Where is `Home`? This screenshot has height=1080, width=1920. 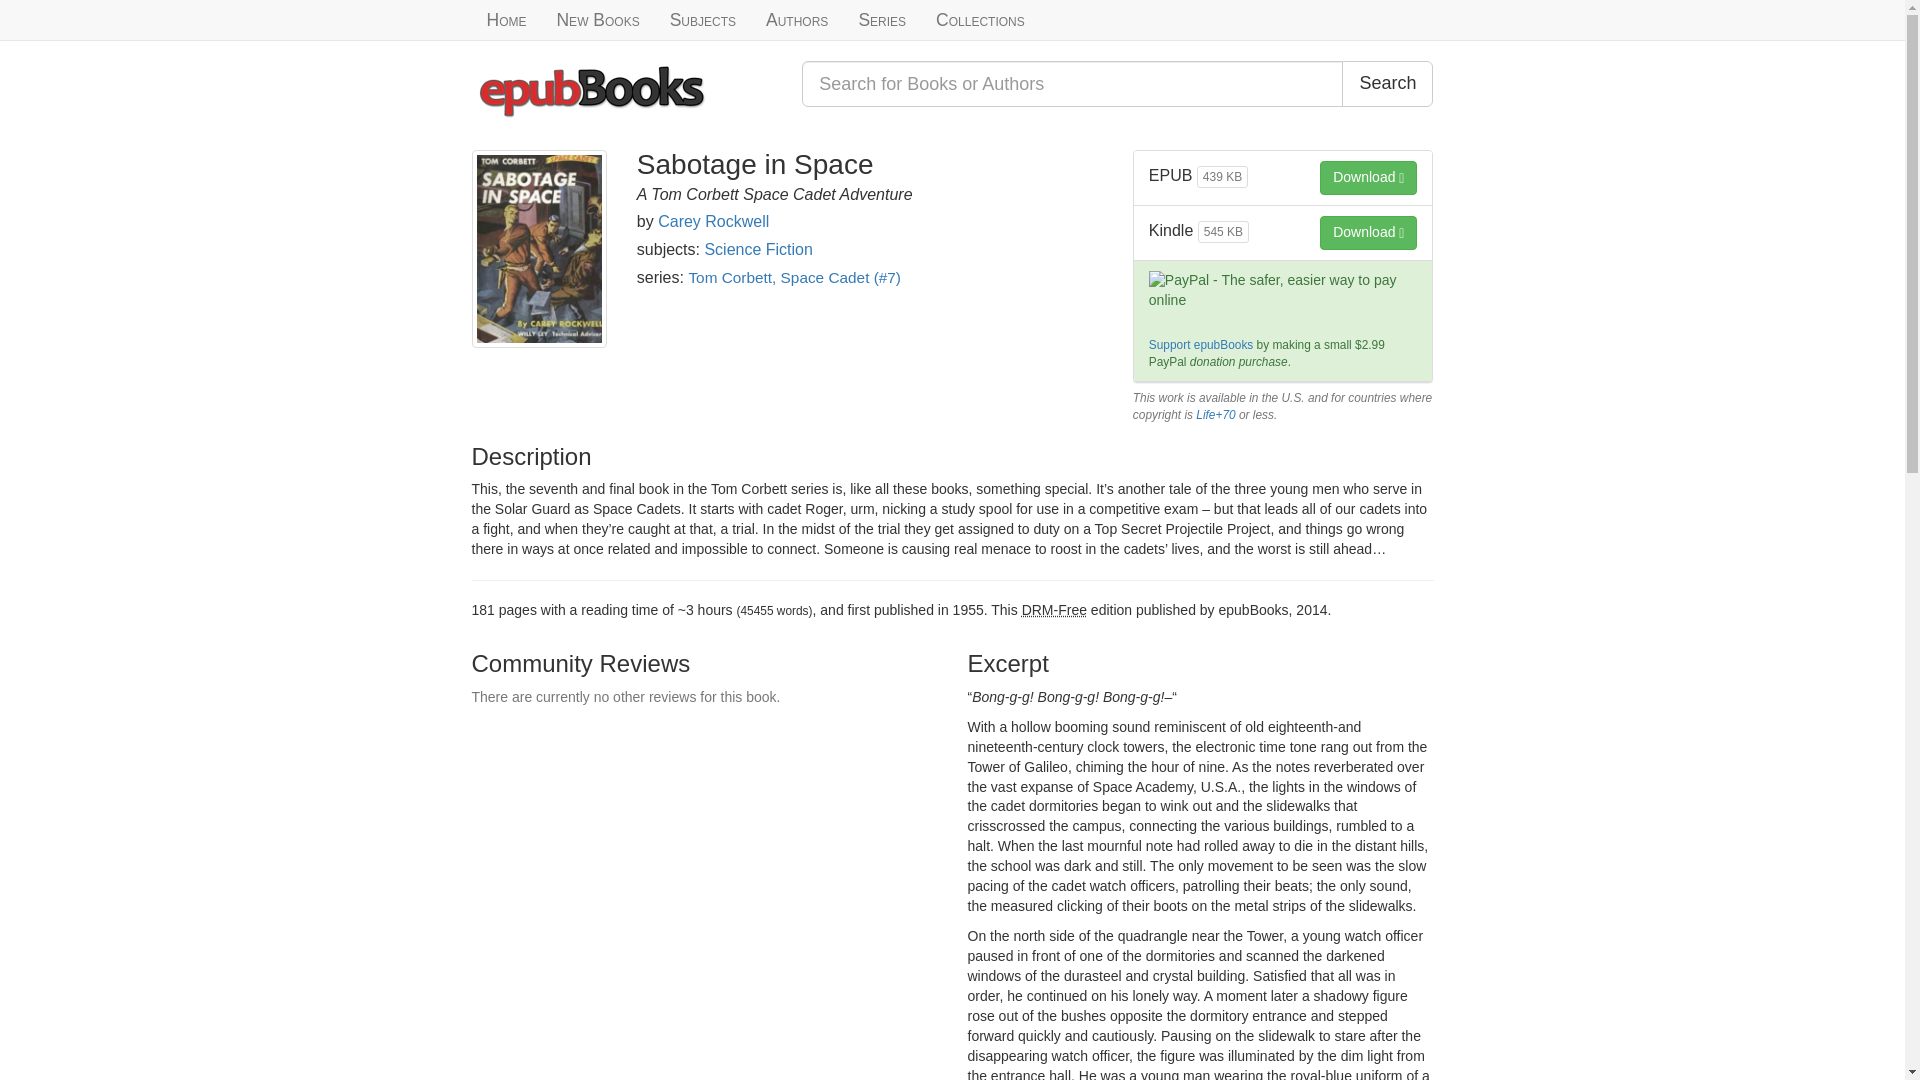
Home is located at coordinates (506, 20).